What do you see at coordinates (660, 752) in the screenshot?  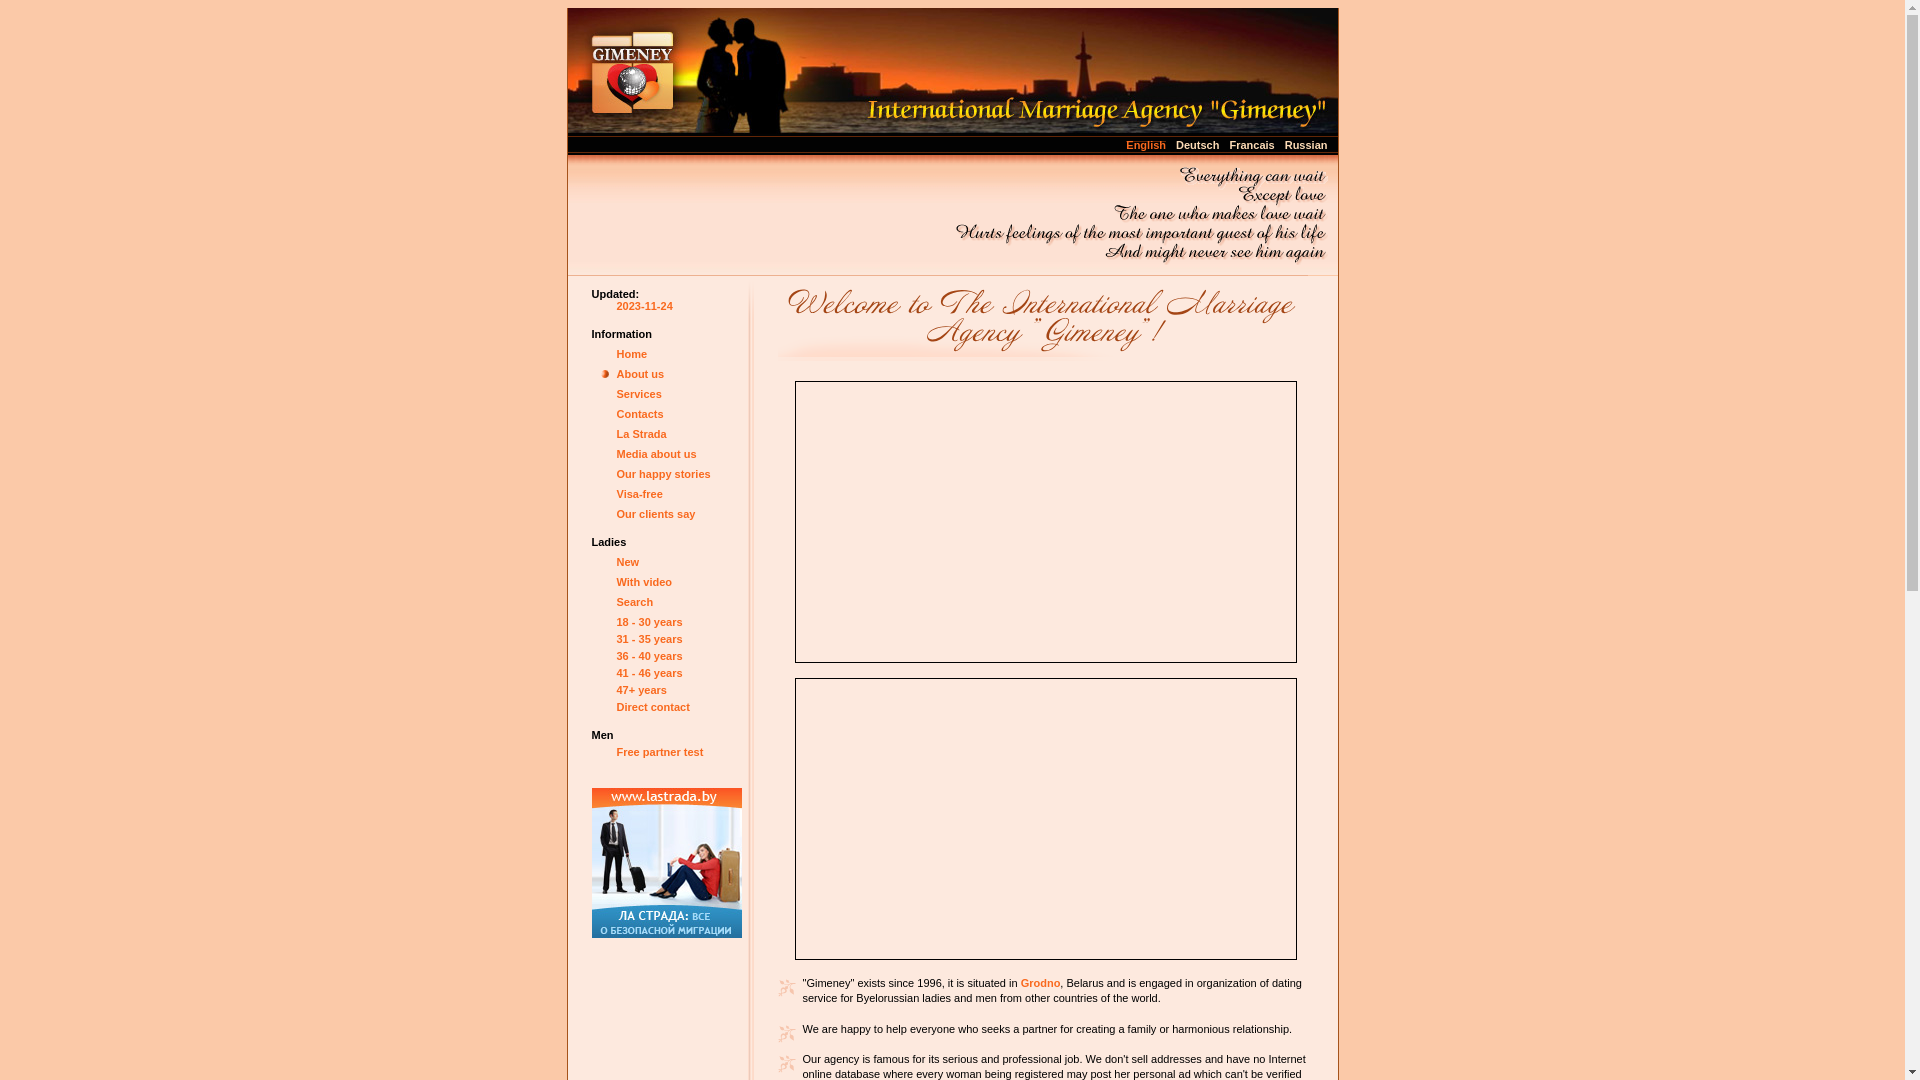 I see `Free partner test` at bounding box center [660, 752].